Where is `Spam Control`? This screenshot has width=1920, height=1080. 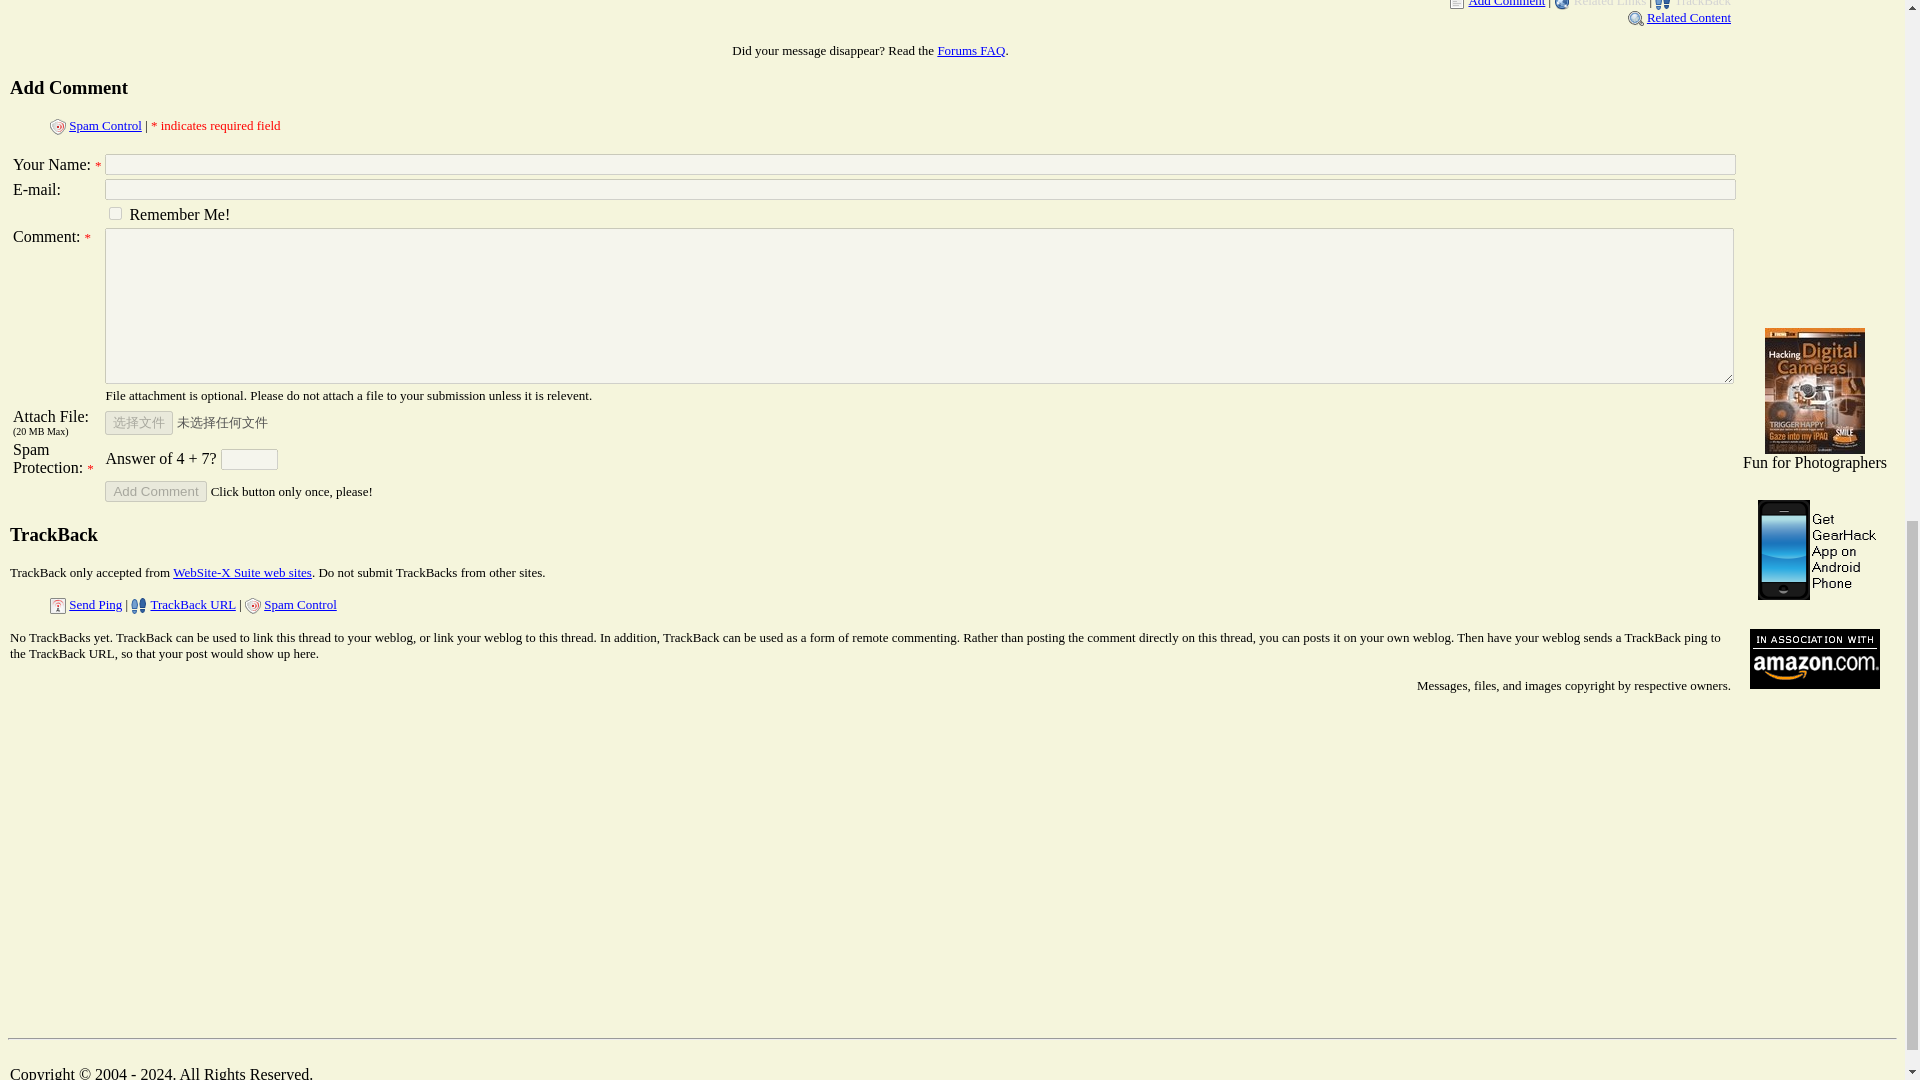 Spam Control is located at coordinates (106, 124).